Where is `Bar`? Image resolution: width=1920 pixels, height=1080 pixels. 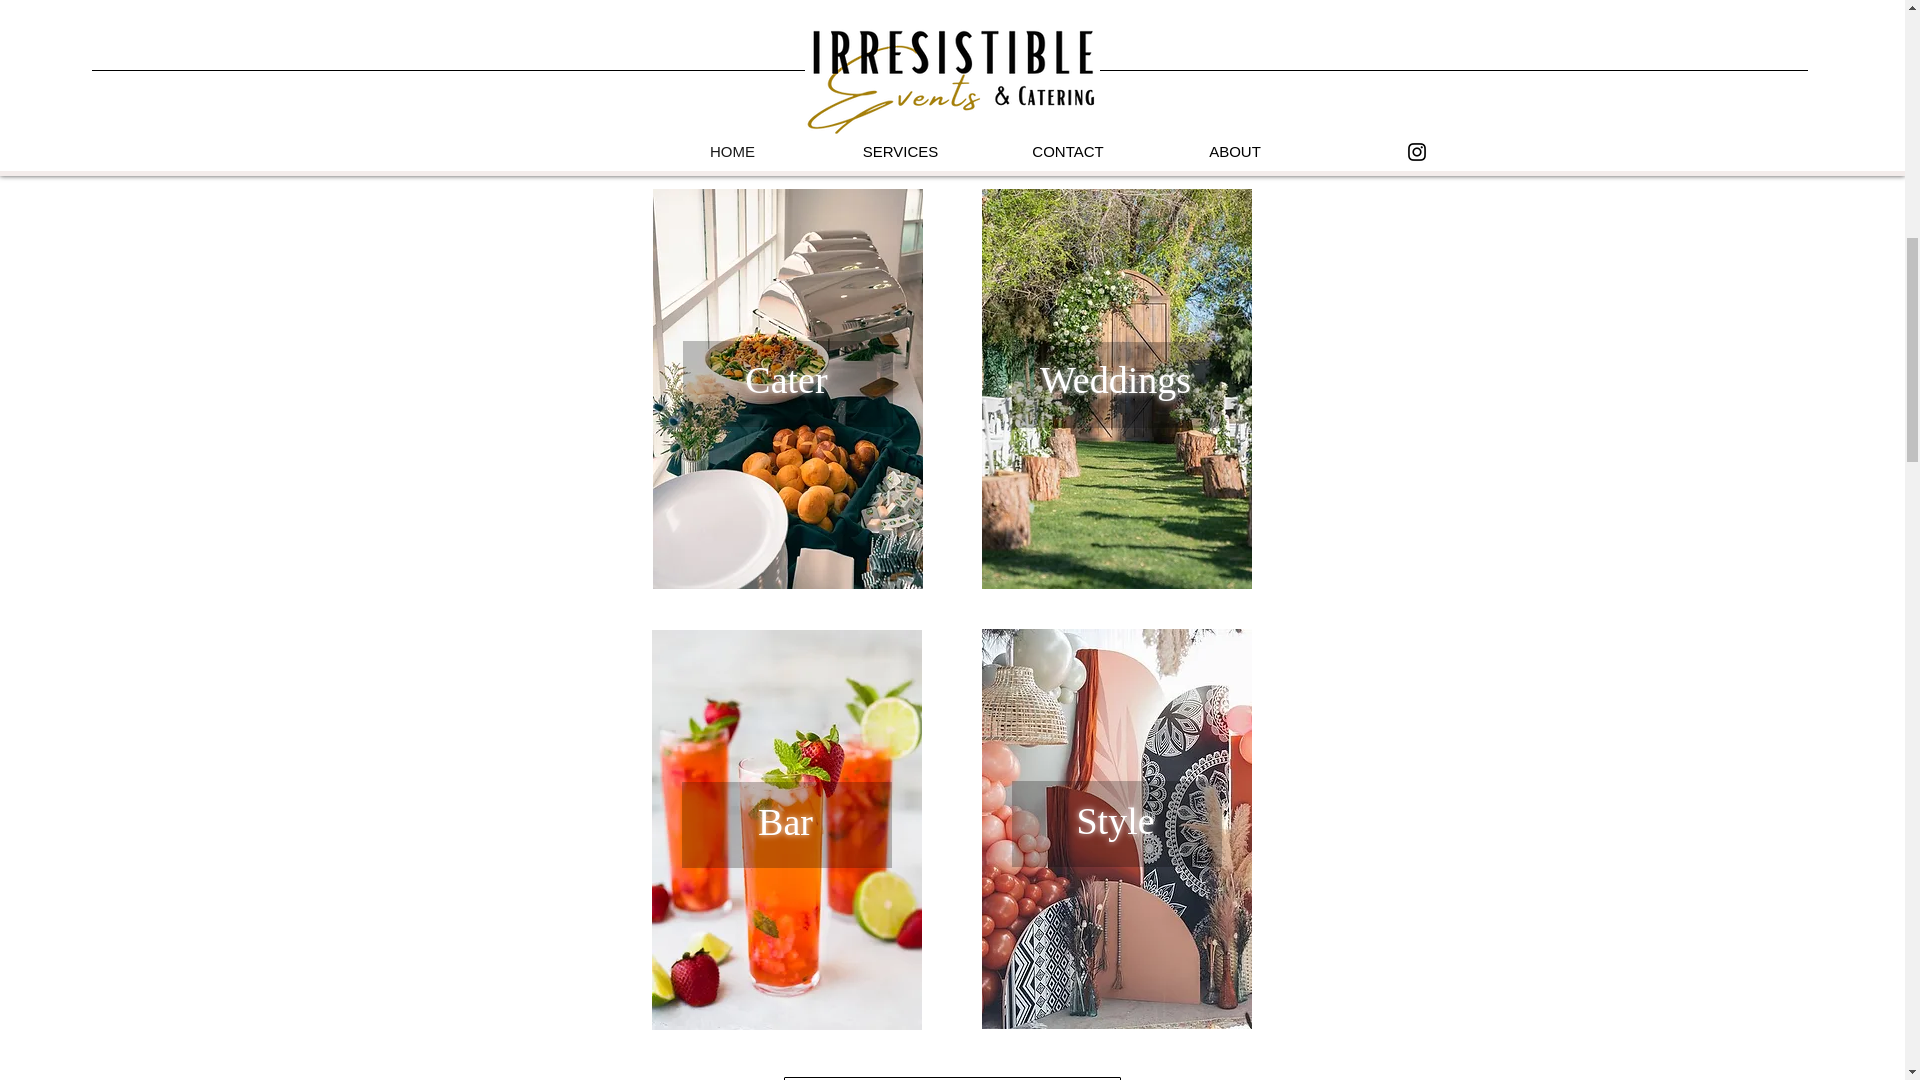 Bar is located at coordinates (785, 822).